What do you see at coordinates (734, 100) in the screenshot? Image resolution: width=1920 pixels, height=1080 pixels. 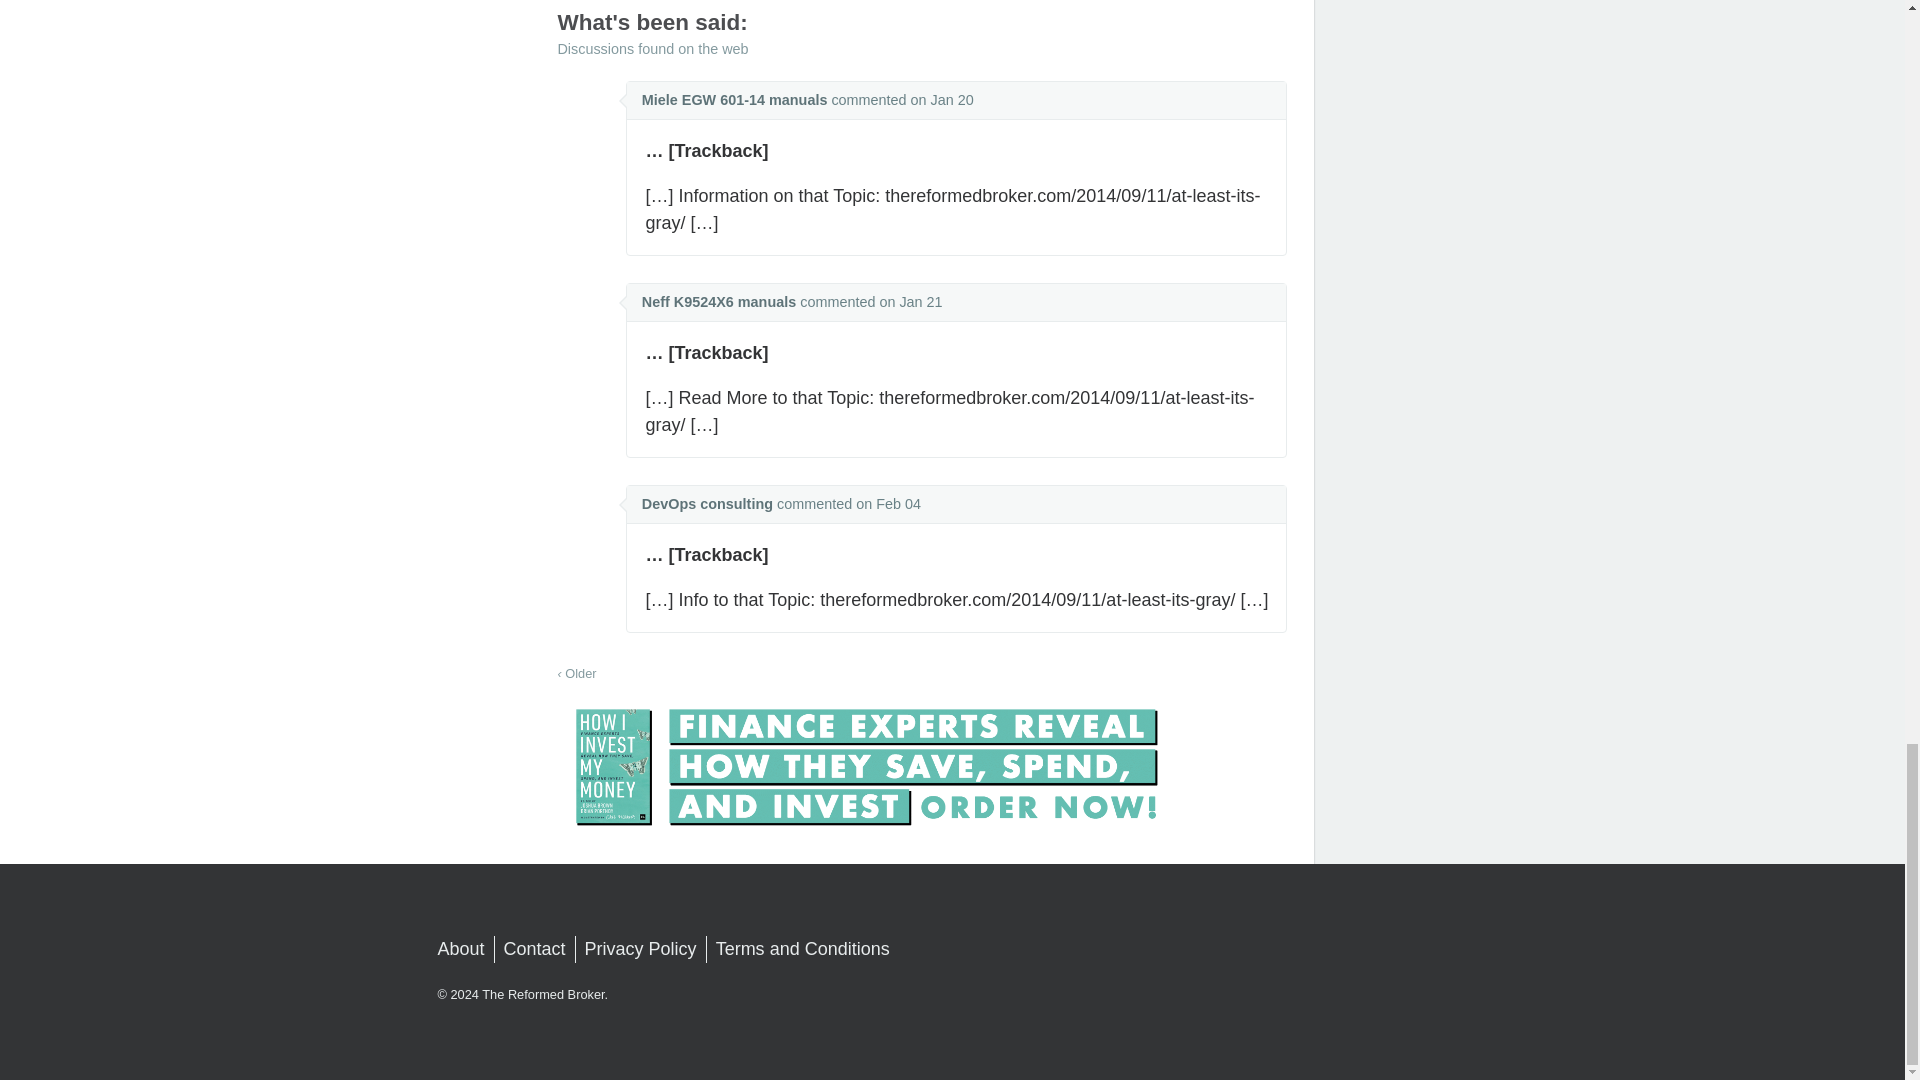 I see `Miele EGW 601-14 manuals` at bounding box center [734, 100].